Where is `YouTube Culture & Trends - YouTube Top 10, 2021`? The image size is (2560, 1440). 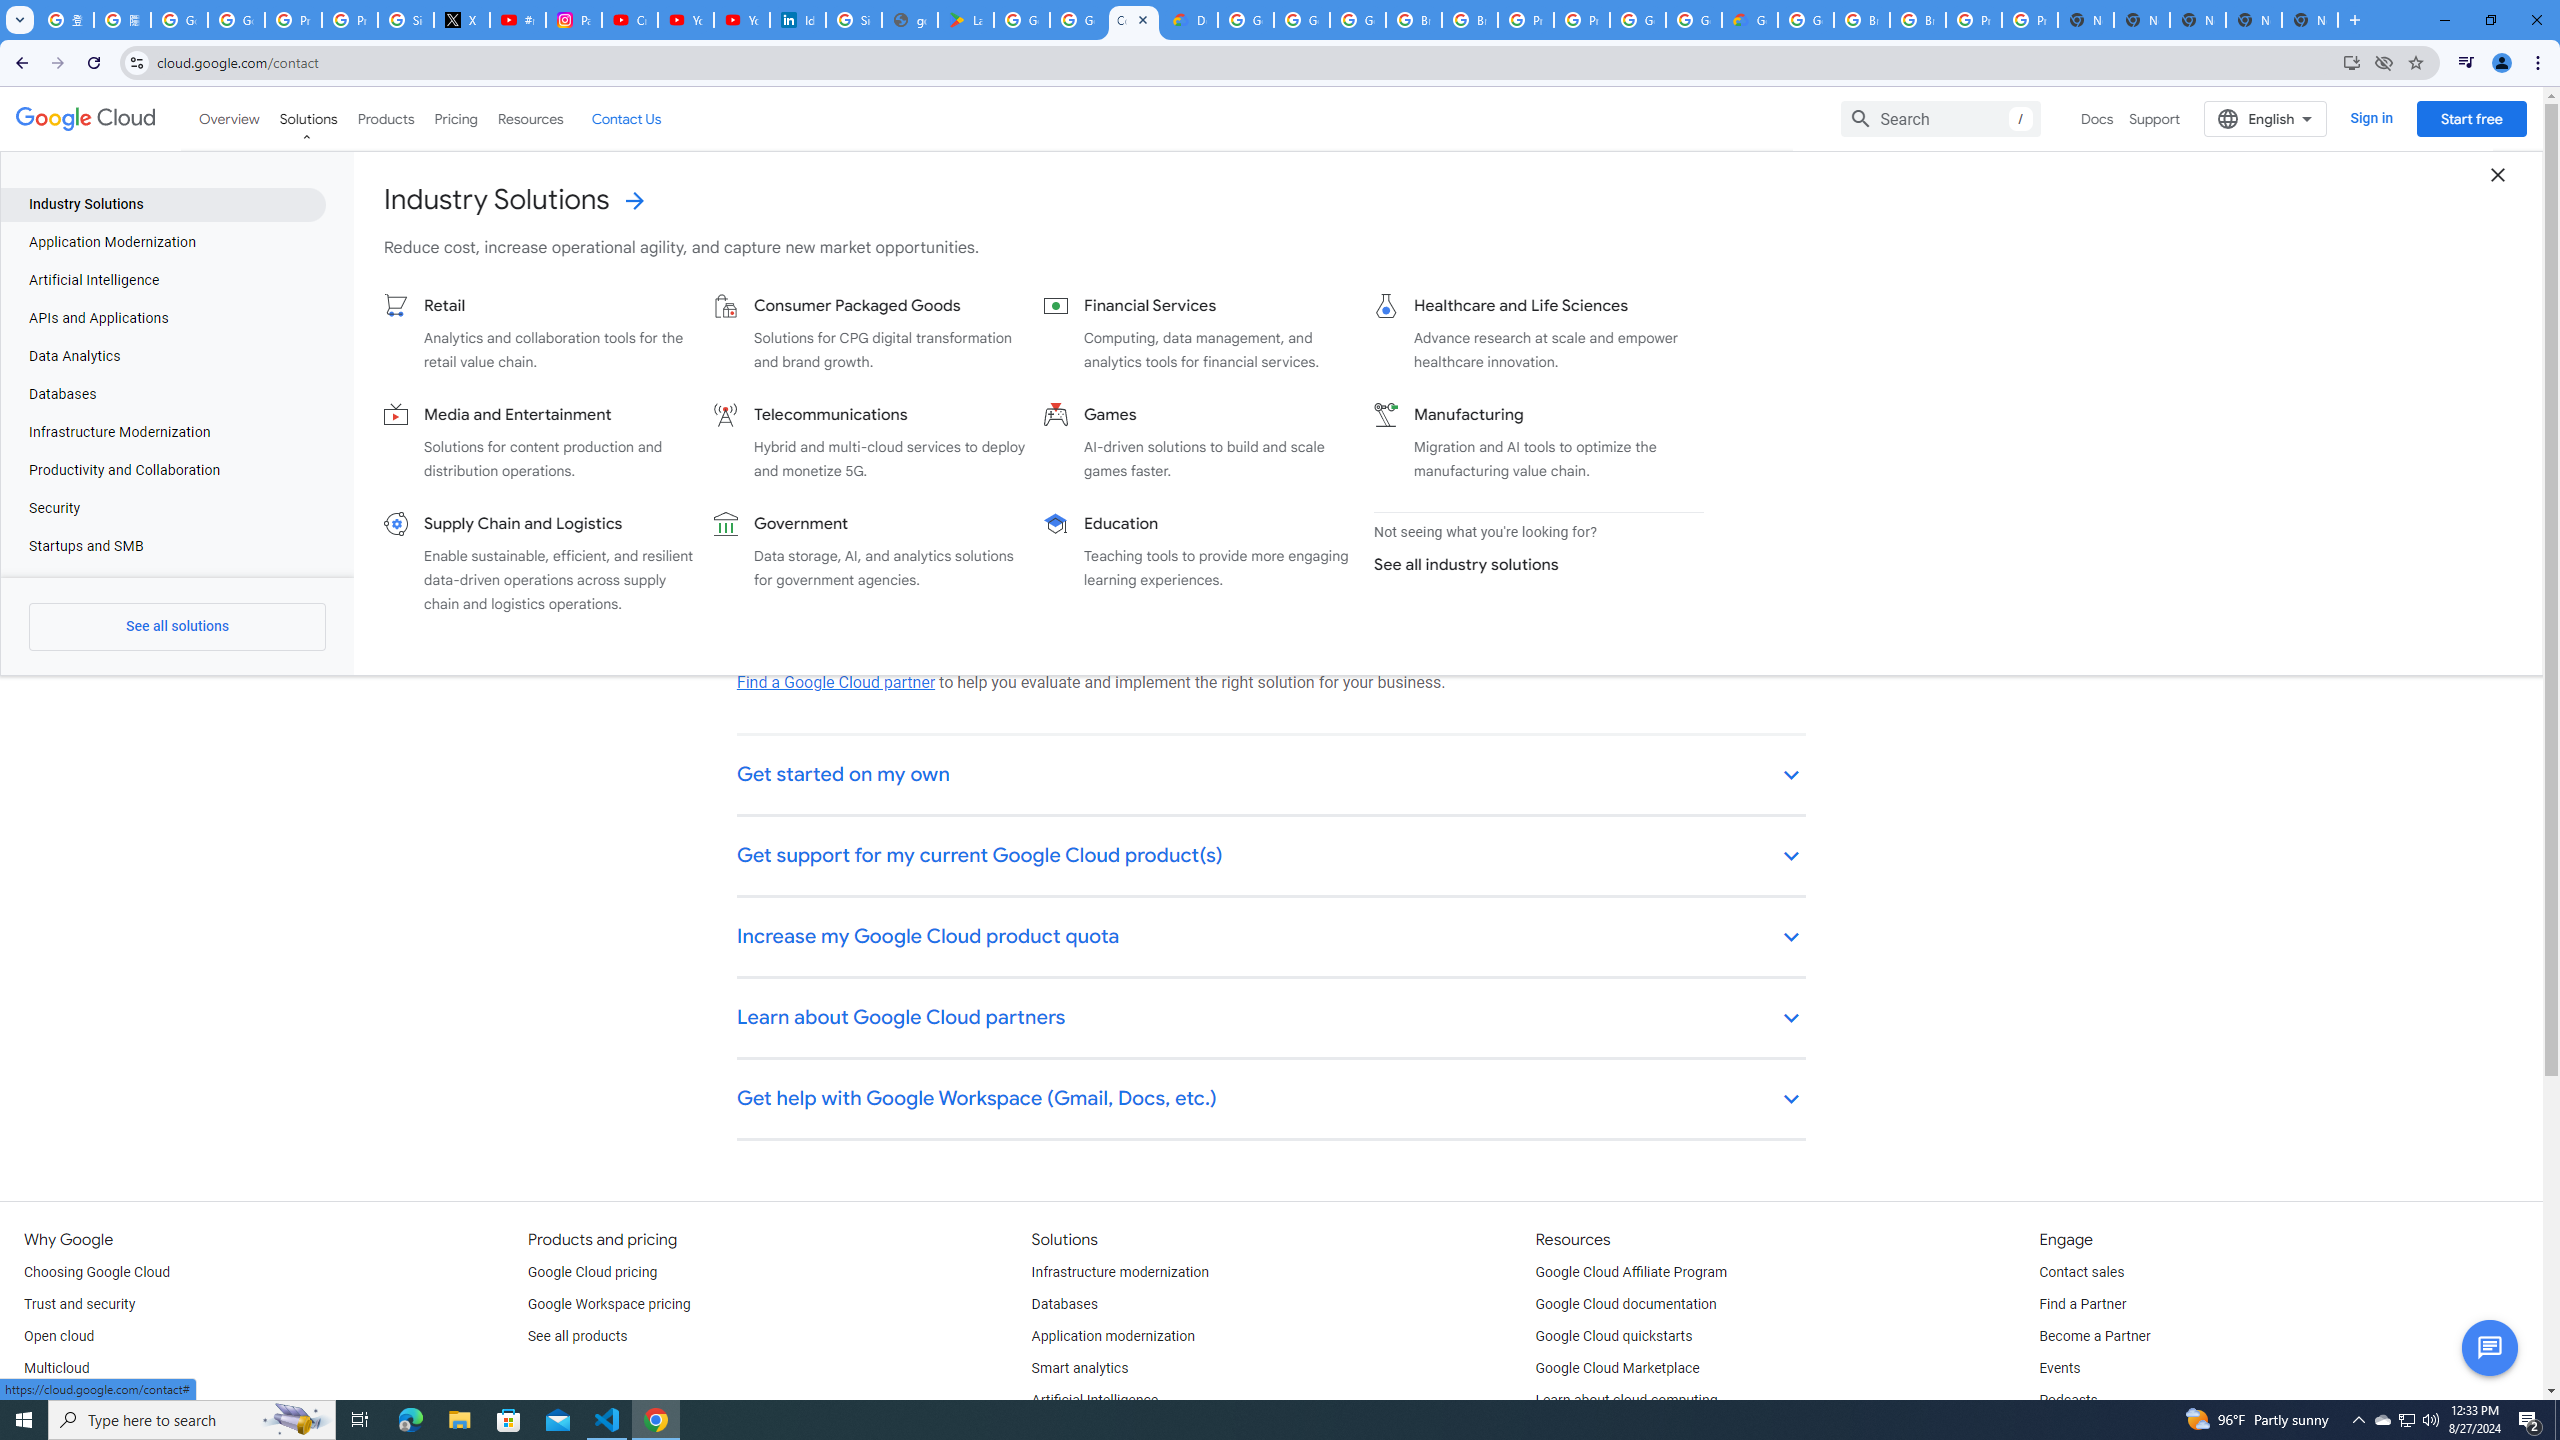
YouTube Culture & Trends - YouTube Top 10, 2021 is located at coordinates (741, 20).